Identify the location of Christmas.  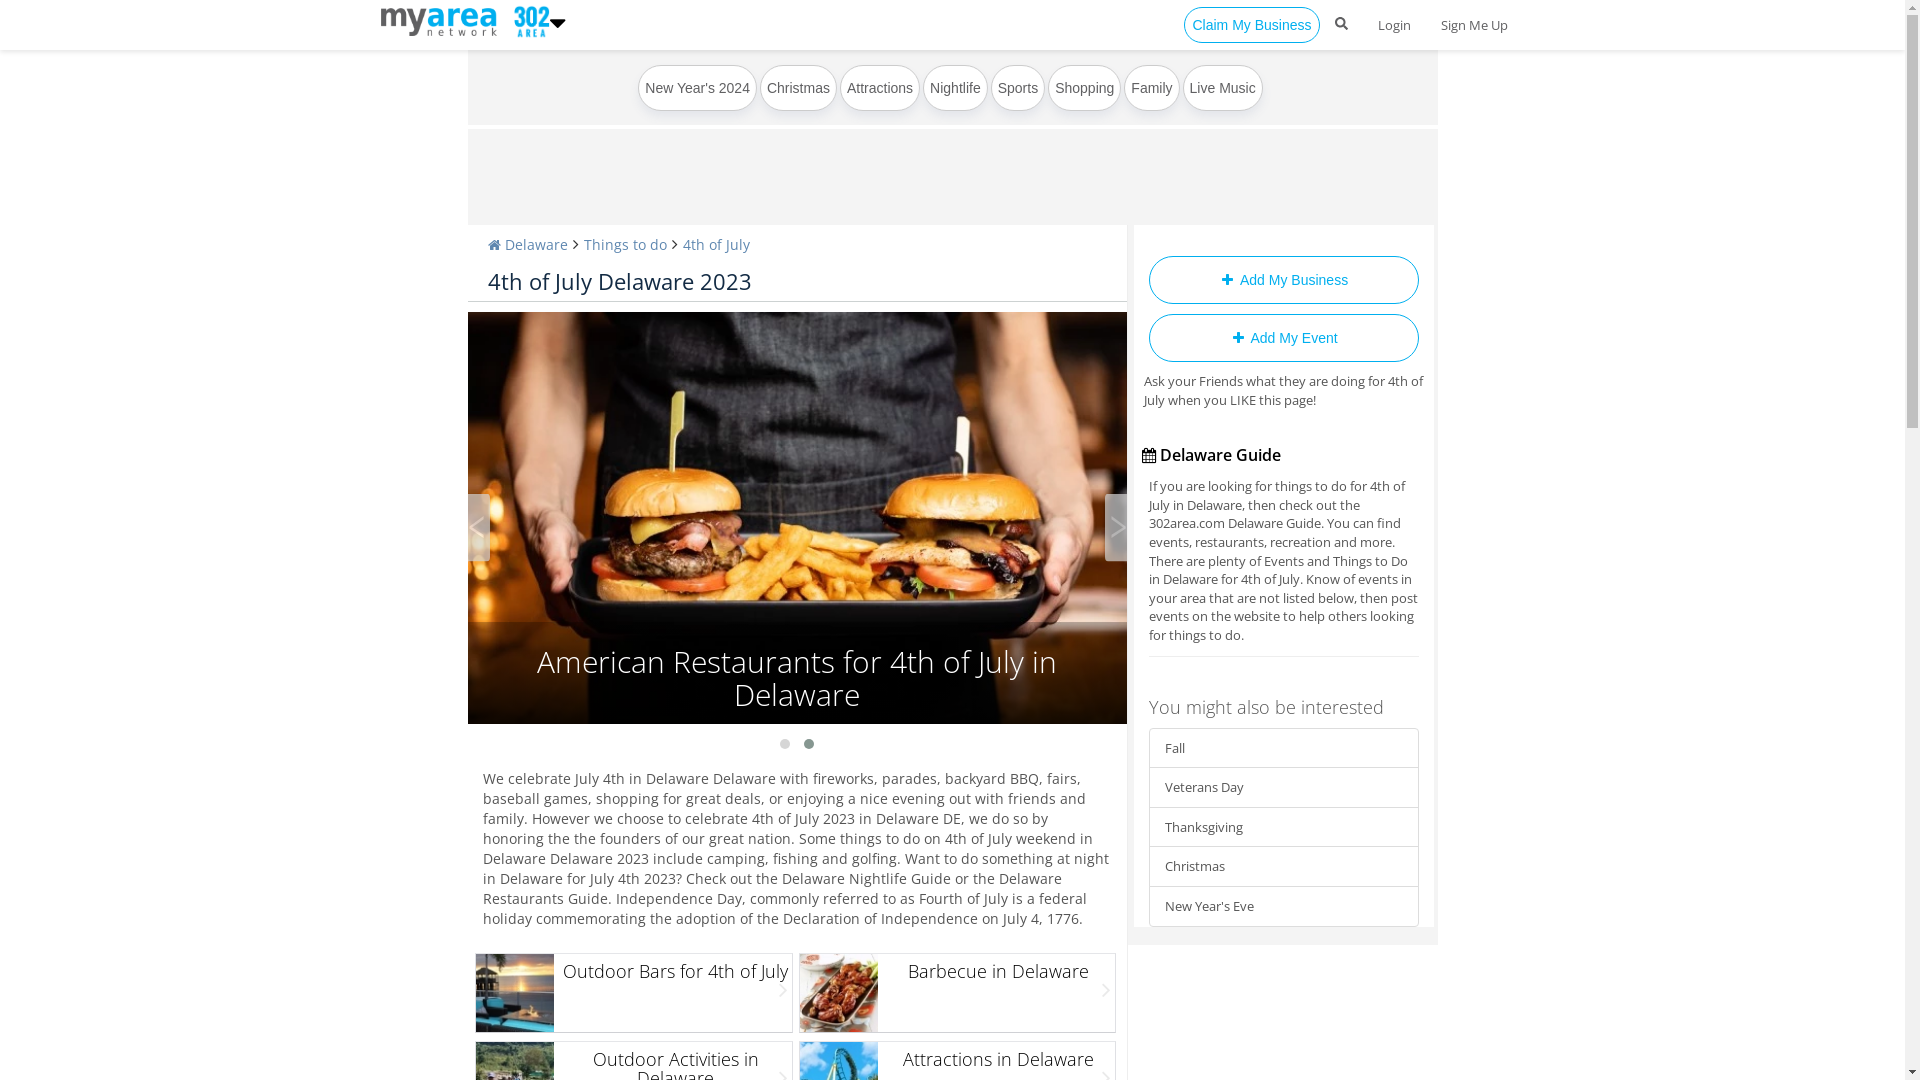
(1283, 866).